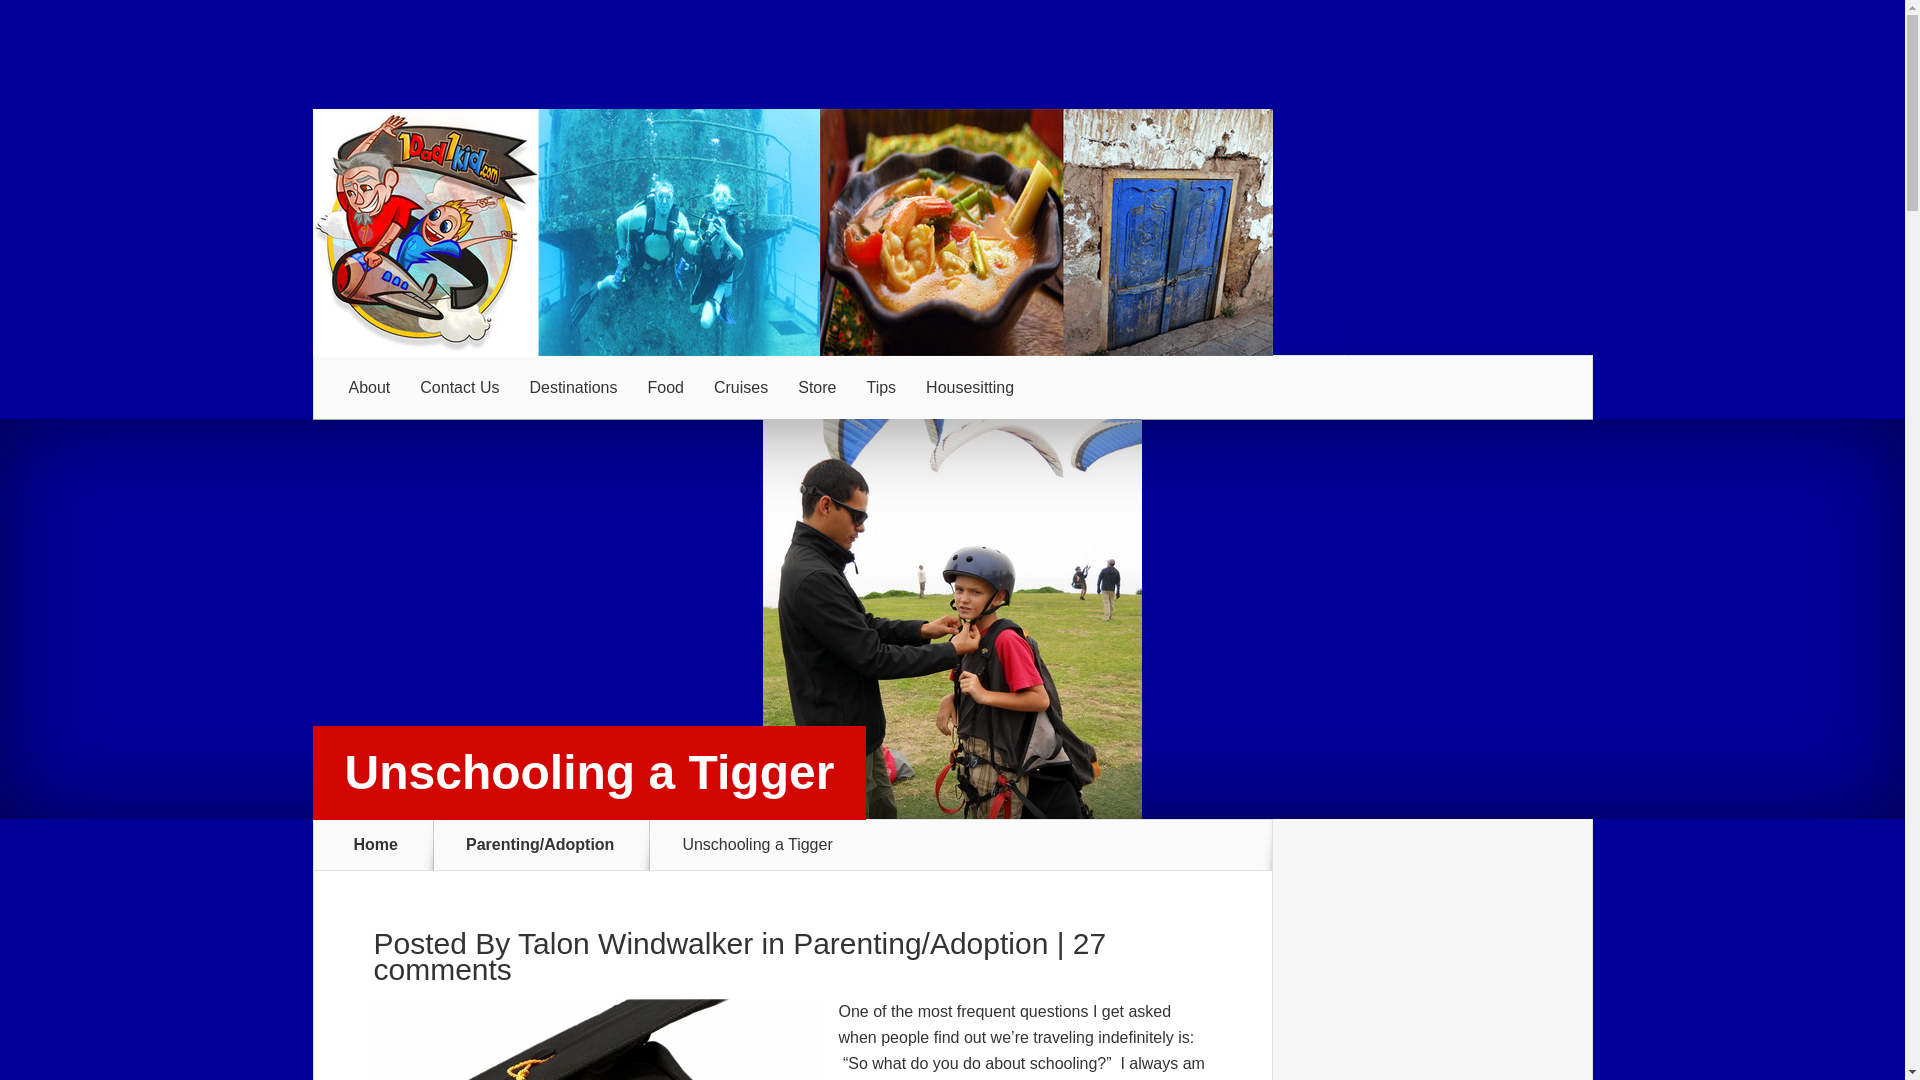  I want to click on Search, so click(1622, 71).